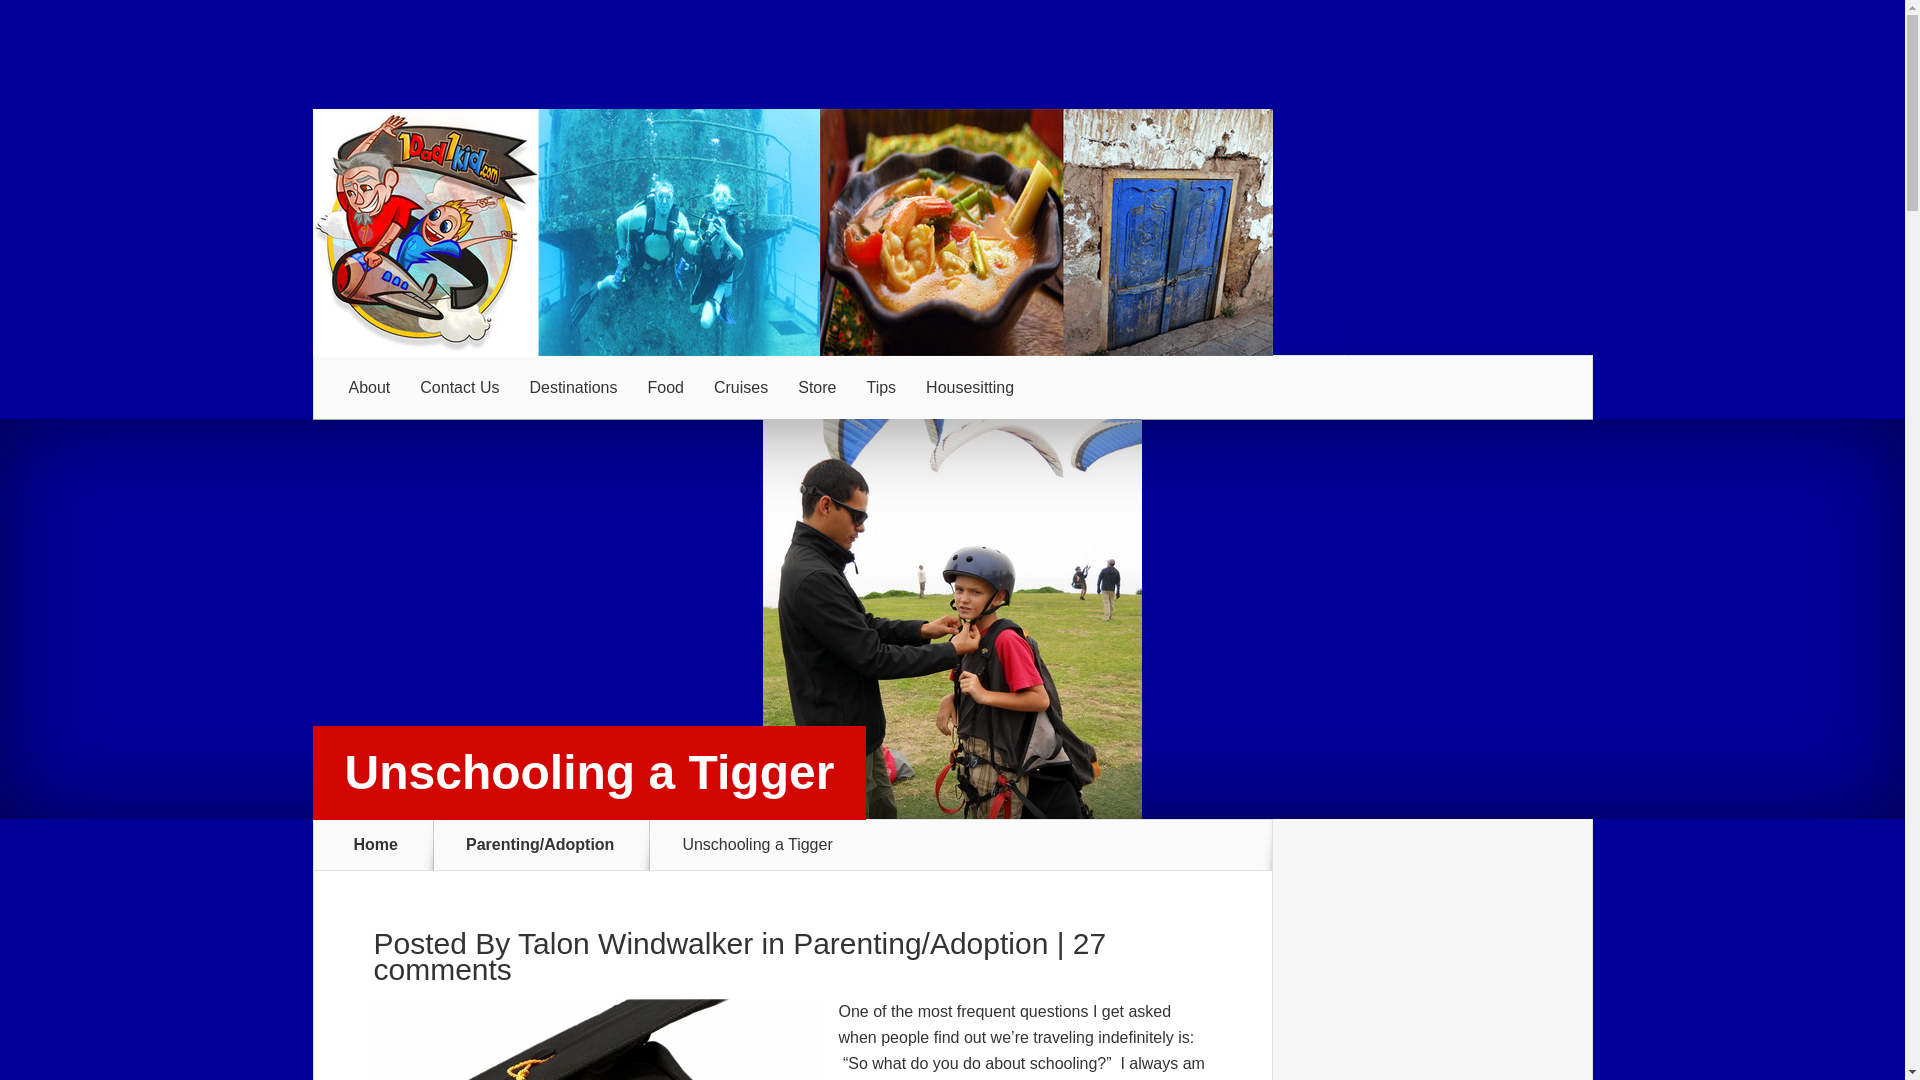  I want to click on Search, so click(1622, 71).